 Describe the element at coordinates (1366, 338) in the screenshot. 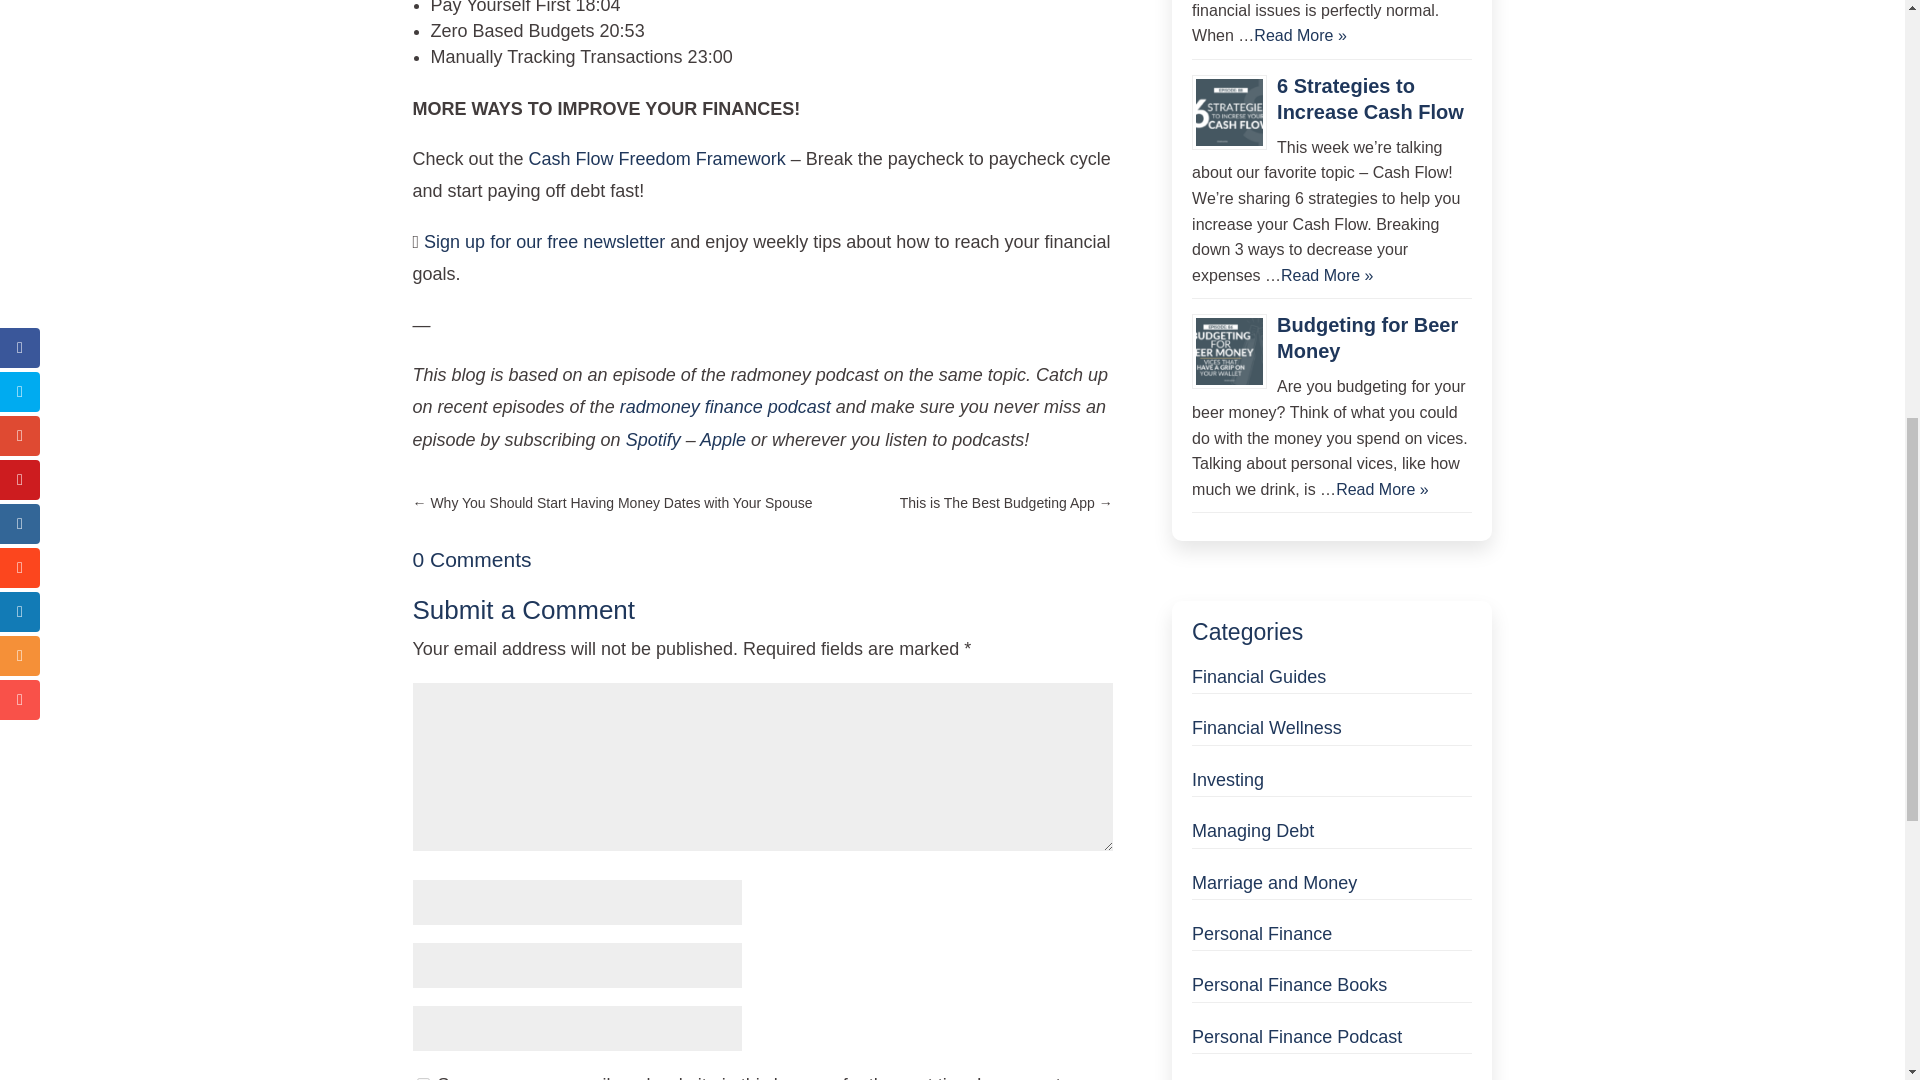

I see `Budgeting for Beer Money` at that location.